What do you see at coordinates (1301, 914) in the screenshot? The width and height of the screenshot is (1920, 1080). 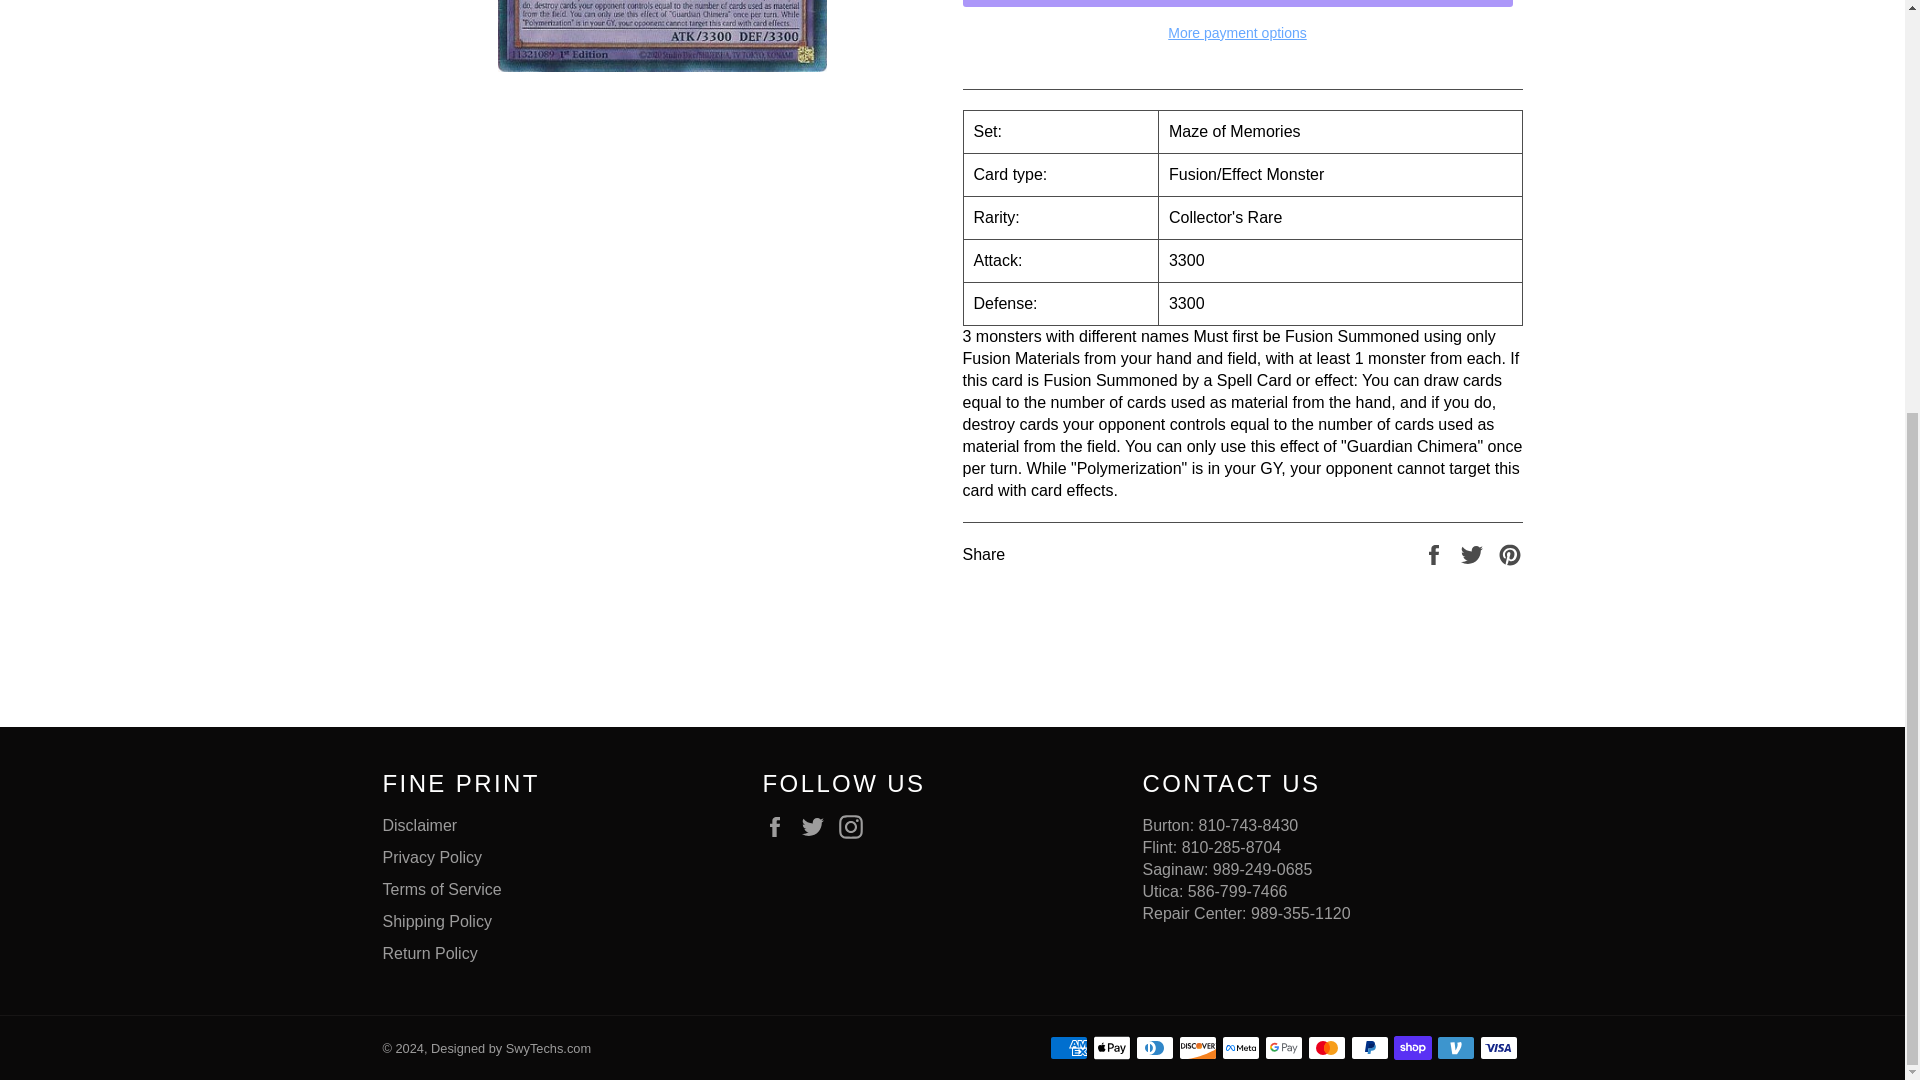 I see `tel:989-355-1120` at bounding box center [1301, 914].